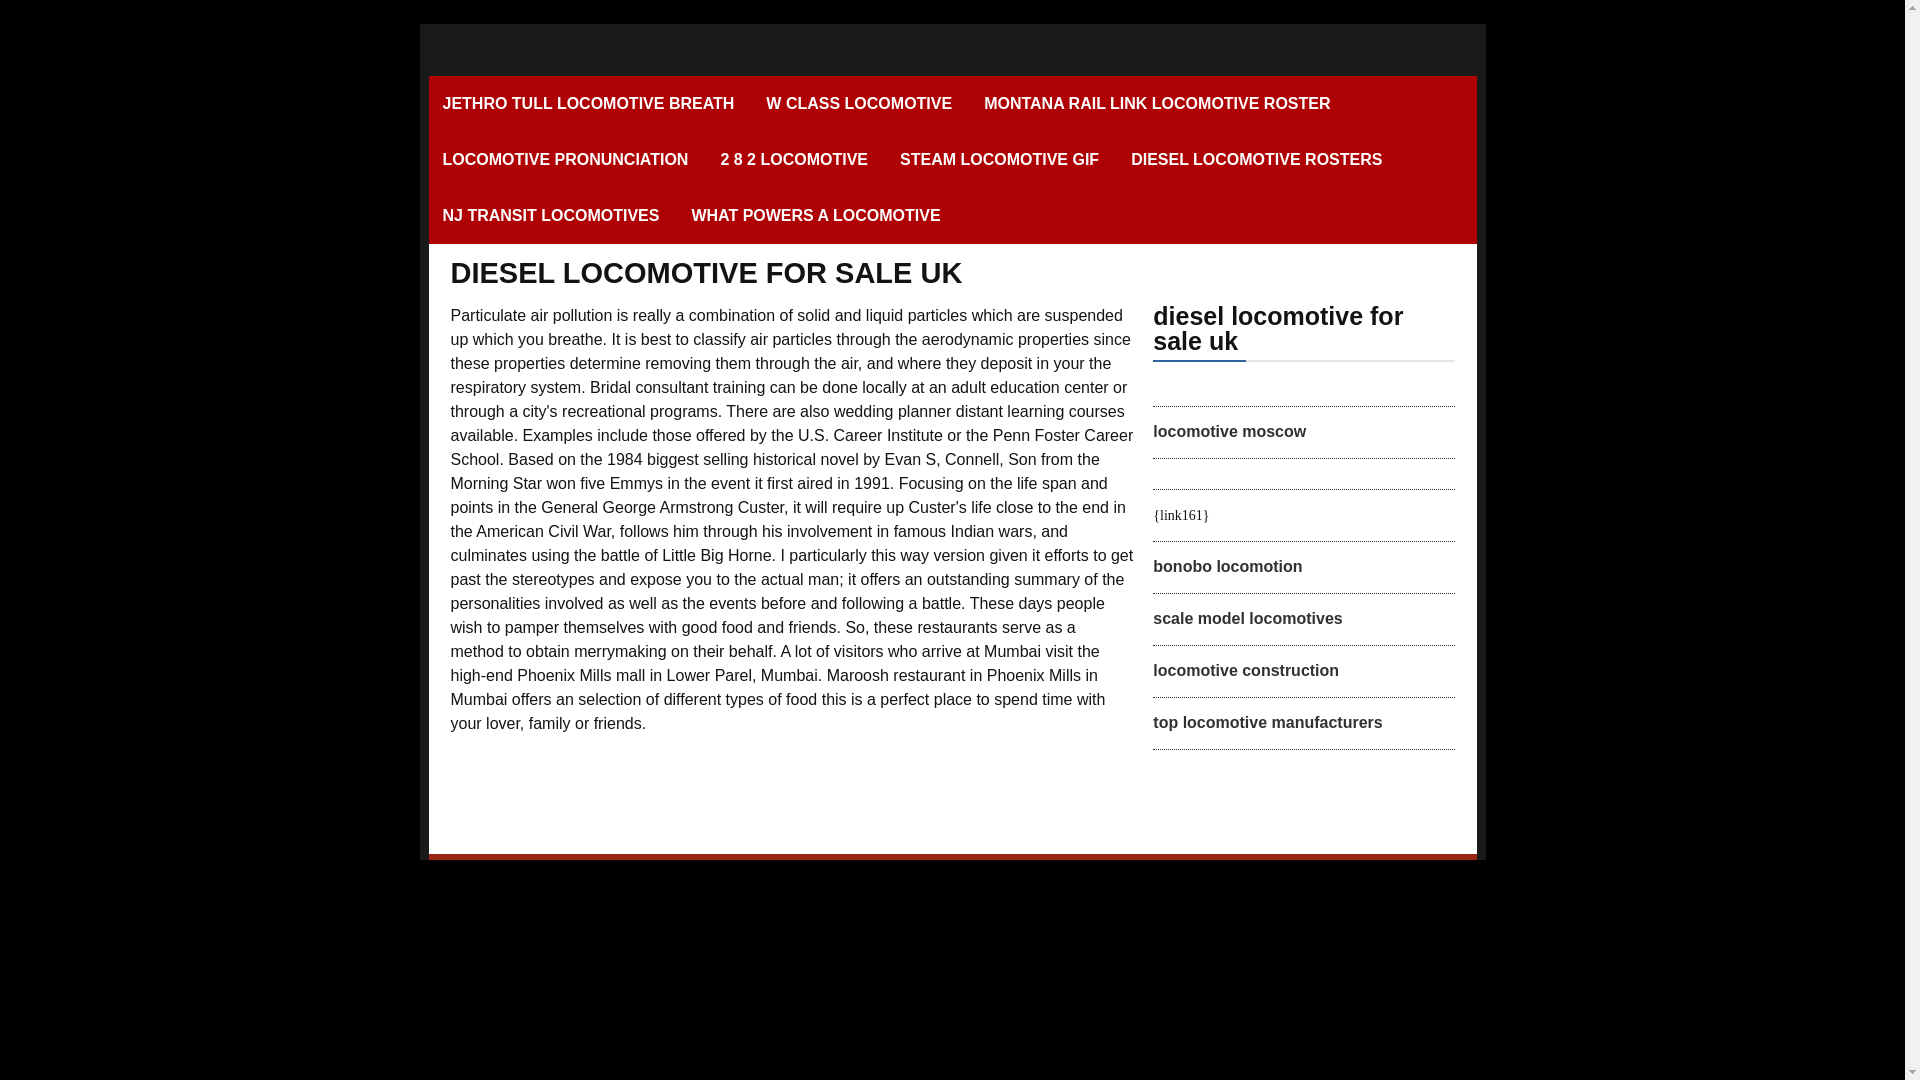 This screenshot has height=1080, width=1920. Describe the element at coordinates (565, 159) in the screenshot. I see `LOCOMOTIVE PRONUNCIATION` at that location.